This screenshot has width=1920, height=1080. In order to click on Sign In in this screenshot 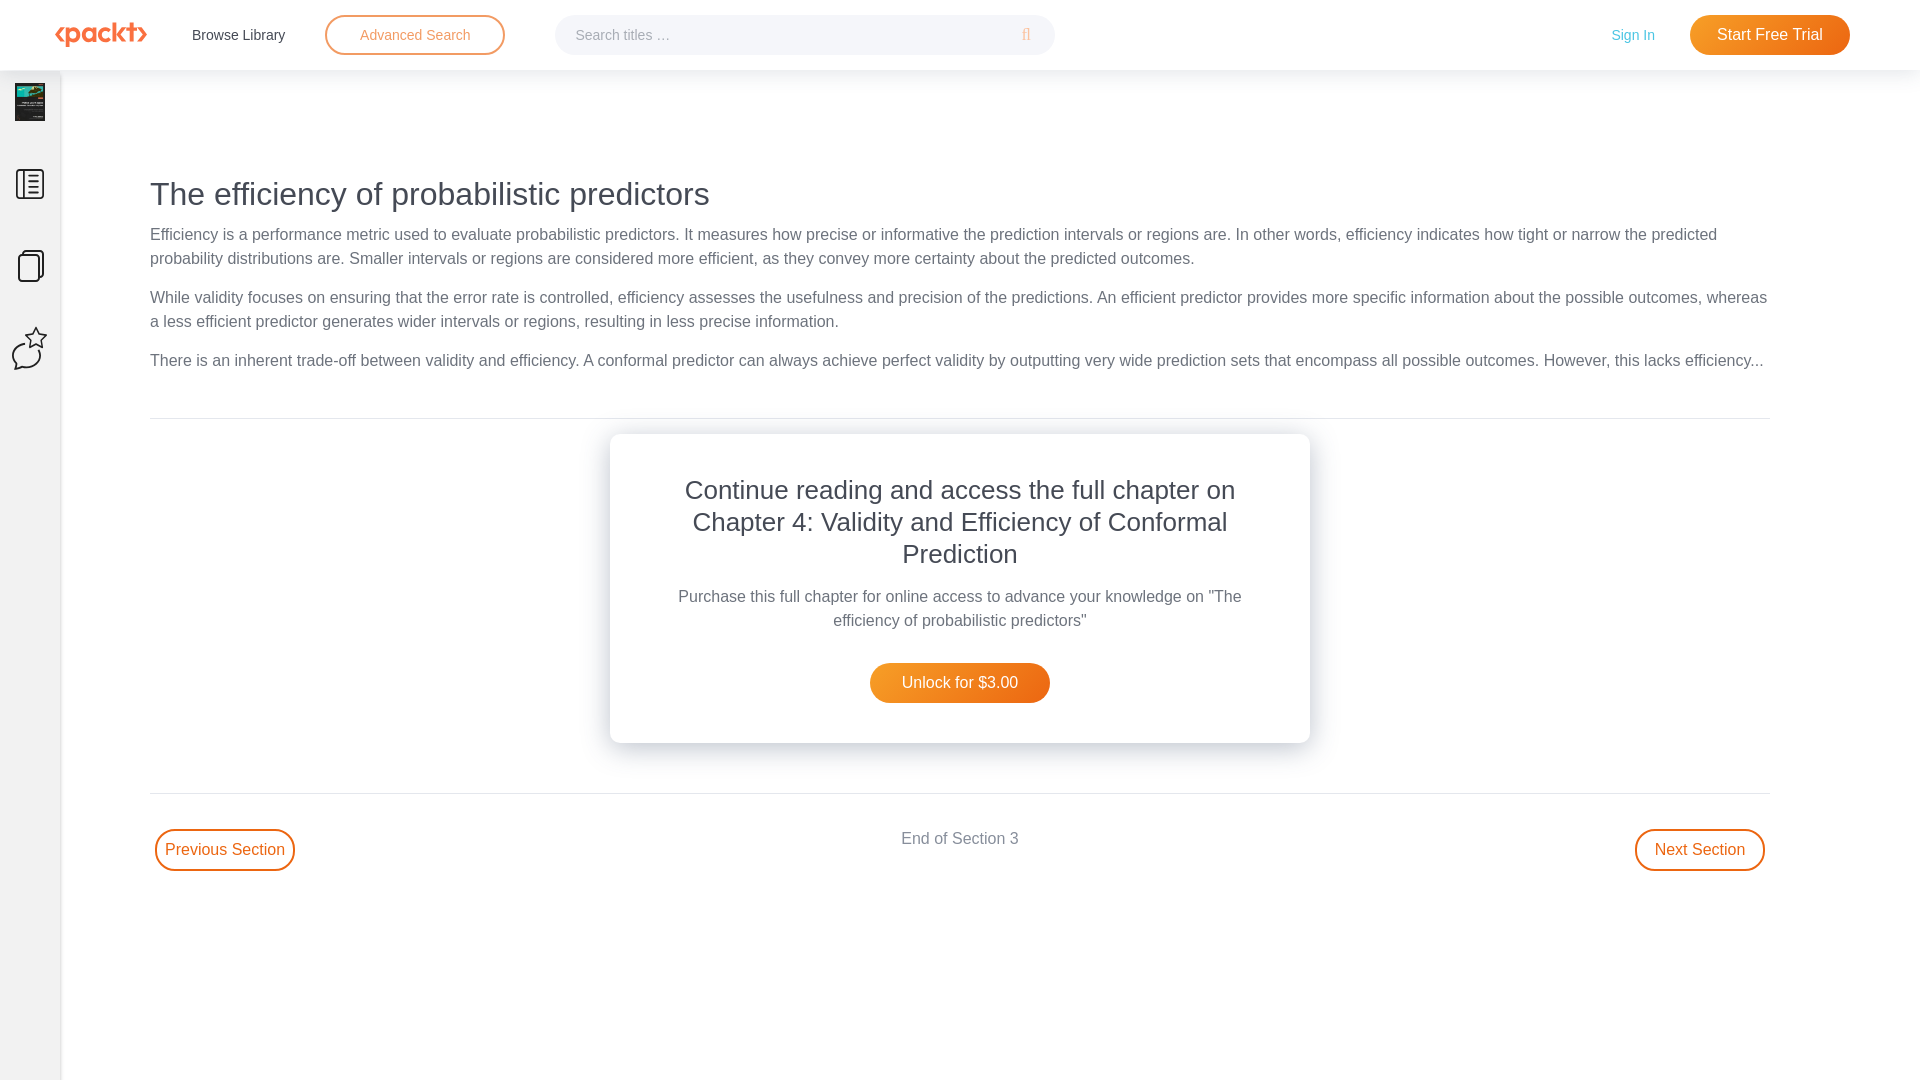, I will do `click(1632, 34)`.